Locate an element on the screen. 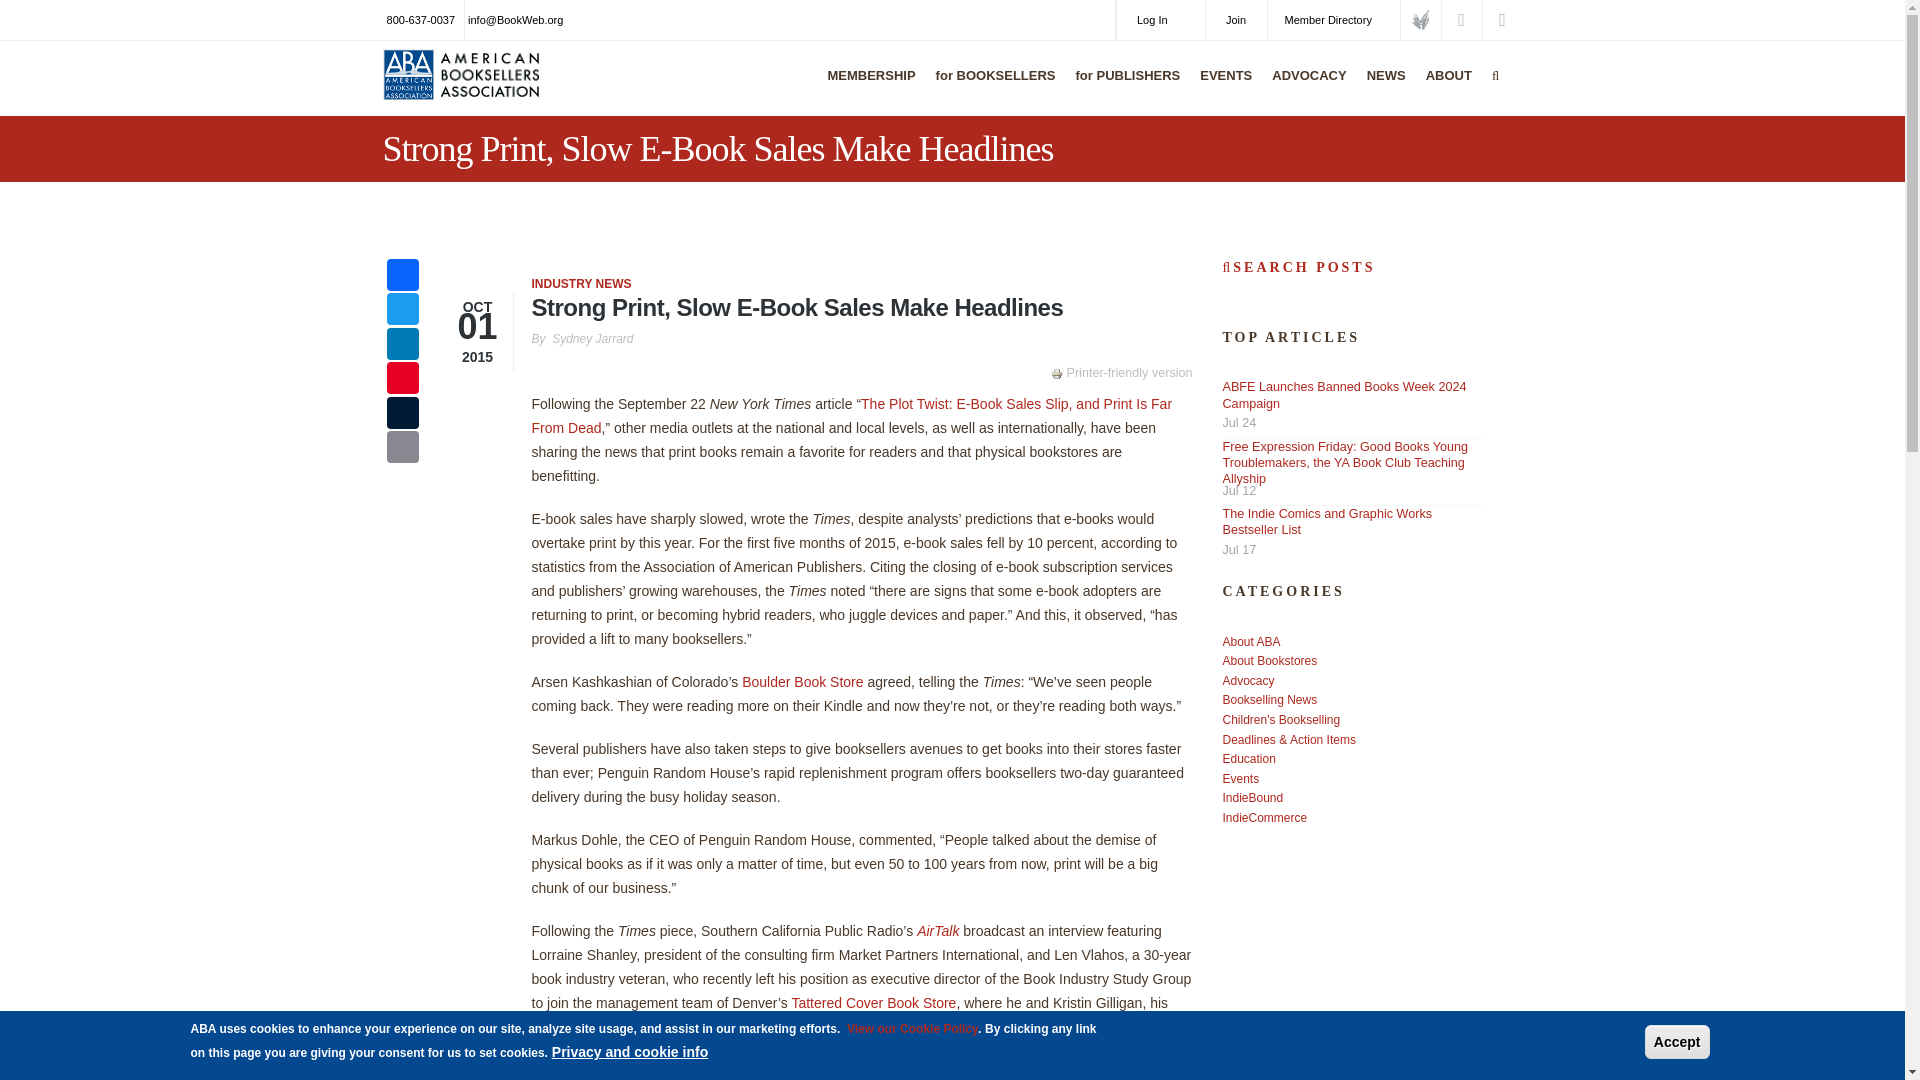 The width and height of the screenshot is (1920, 1080). Privacy and cookie info is located at coordinates (630, 1052).